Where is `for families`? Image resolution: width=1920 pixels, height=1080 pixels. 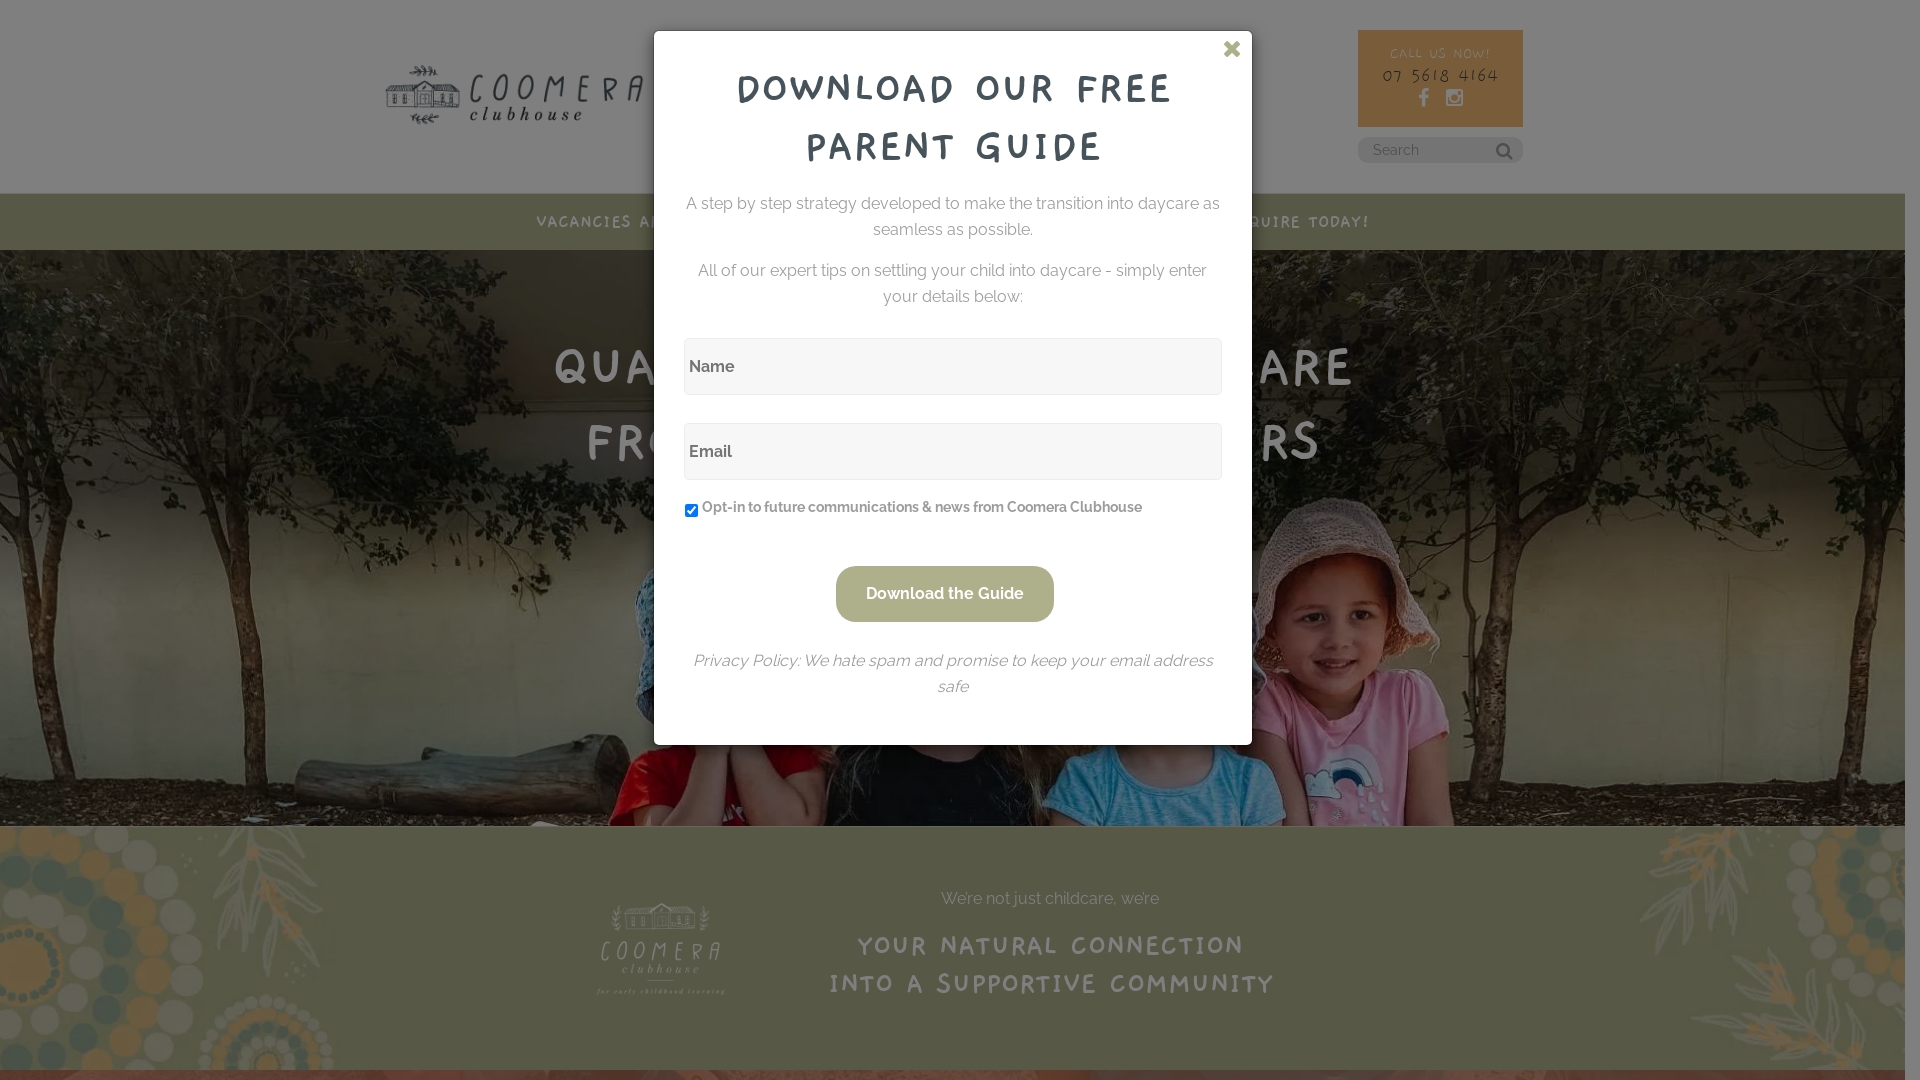
for families is located at coordinates (1010, 92).